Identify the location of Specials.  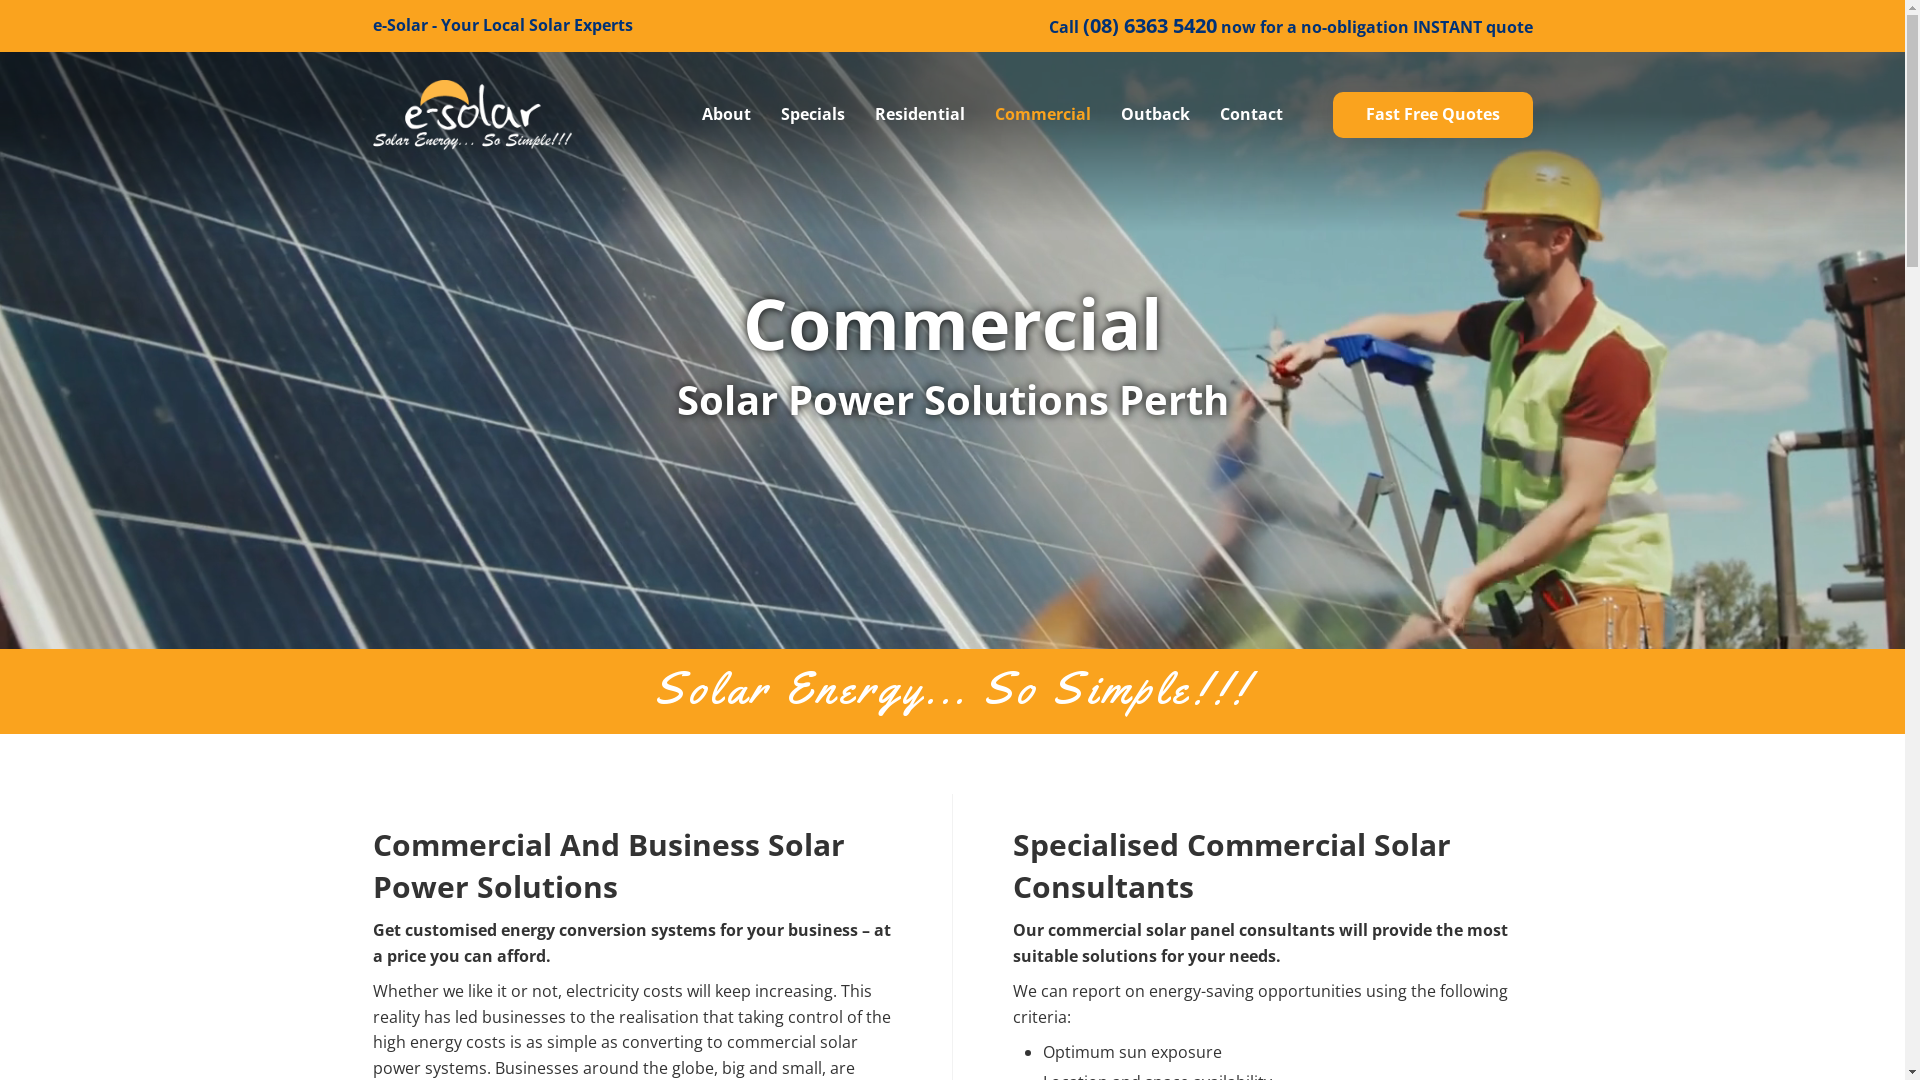
(812, 115).